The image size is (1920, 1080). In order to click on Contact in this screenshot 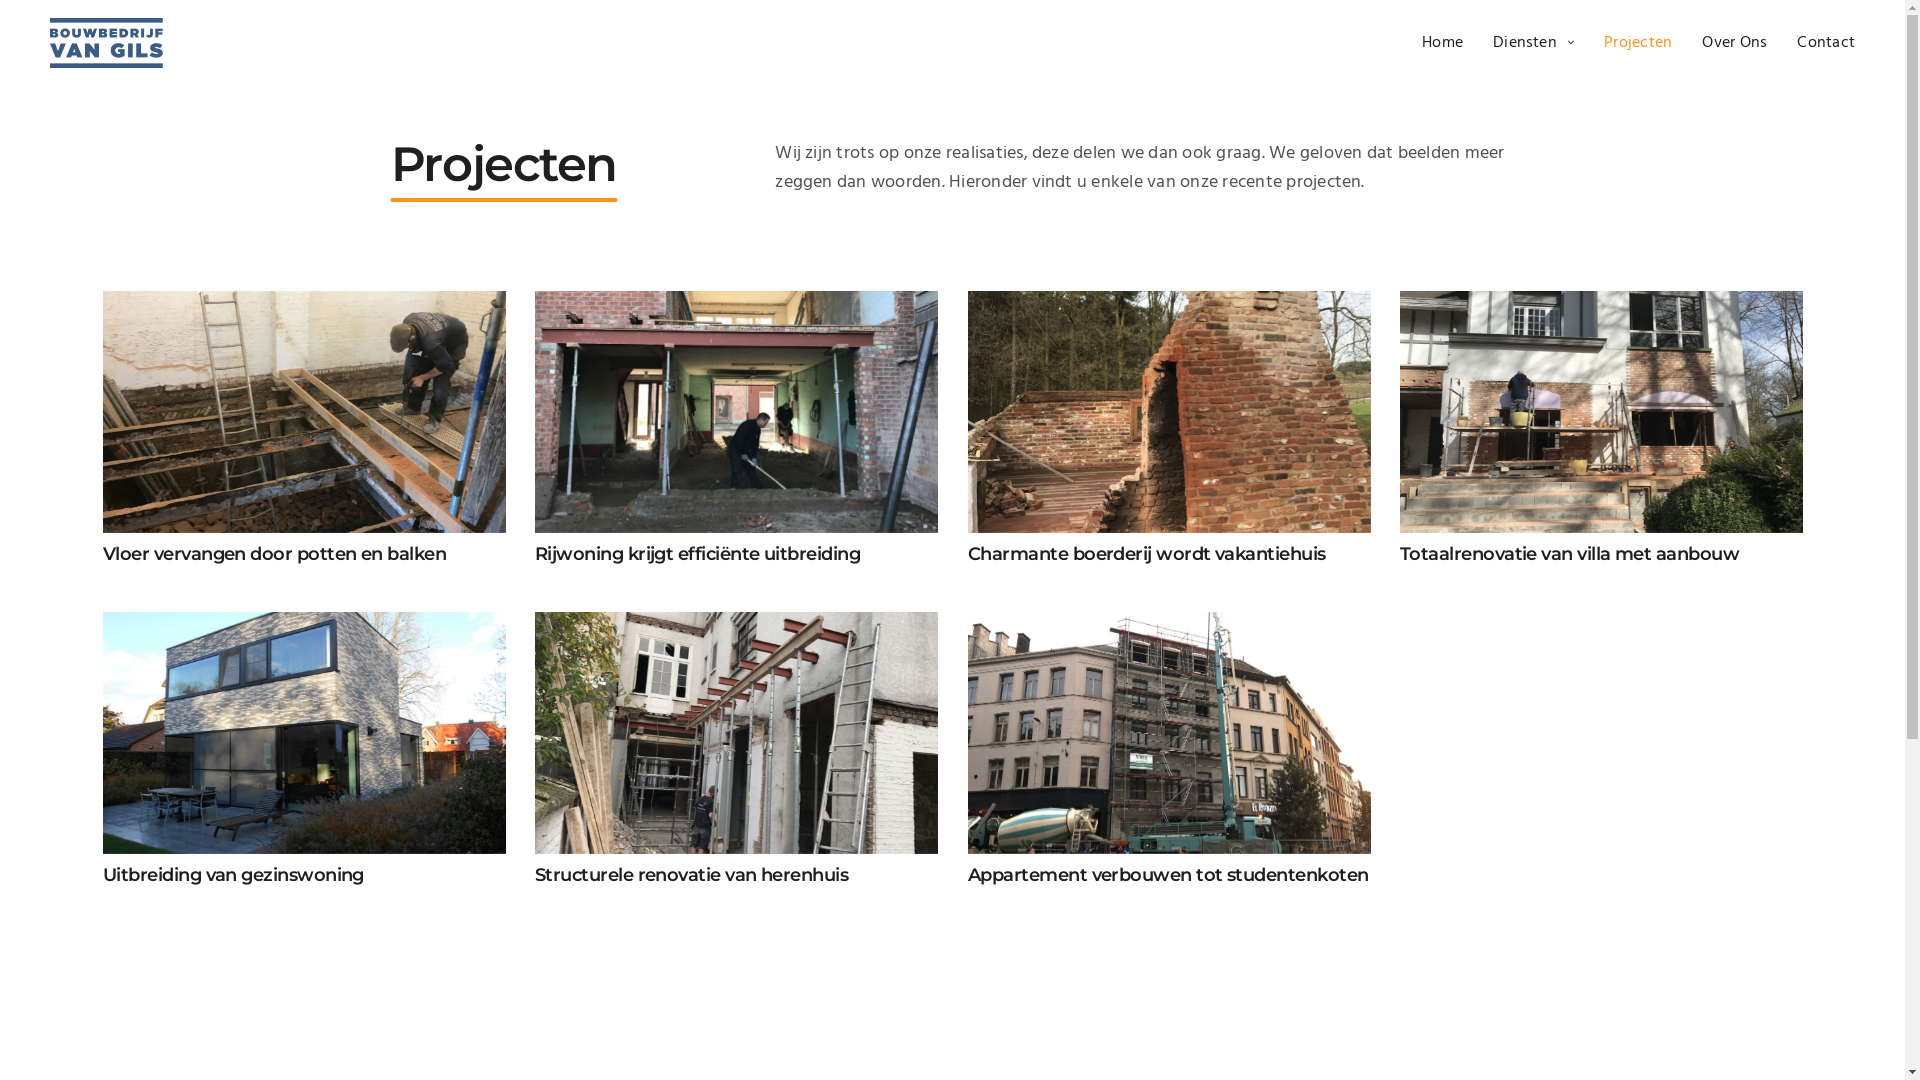, I will do `click(1826, 43)`.